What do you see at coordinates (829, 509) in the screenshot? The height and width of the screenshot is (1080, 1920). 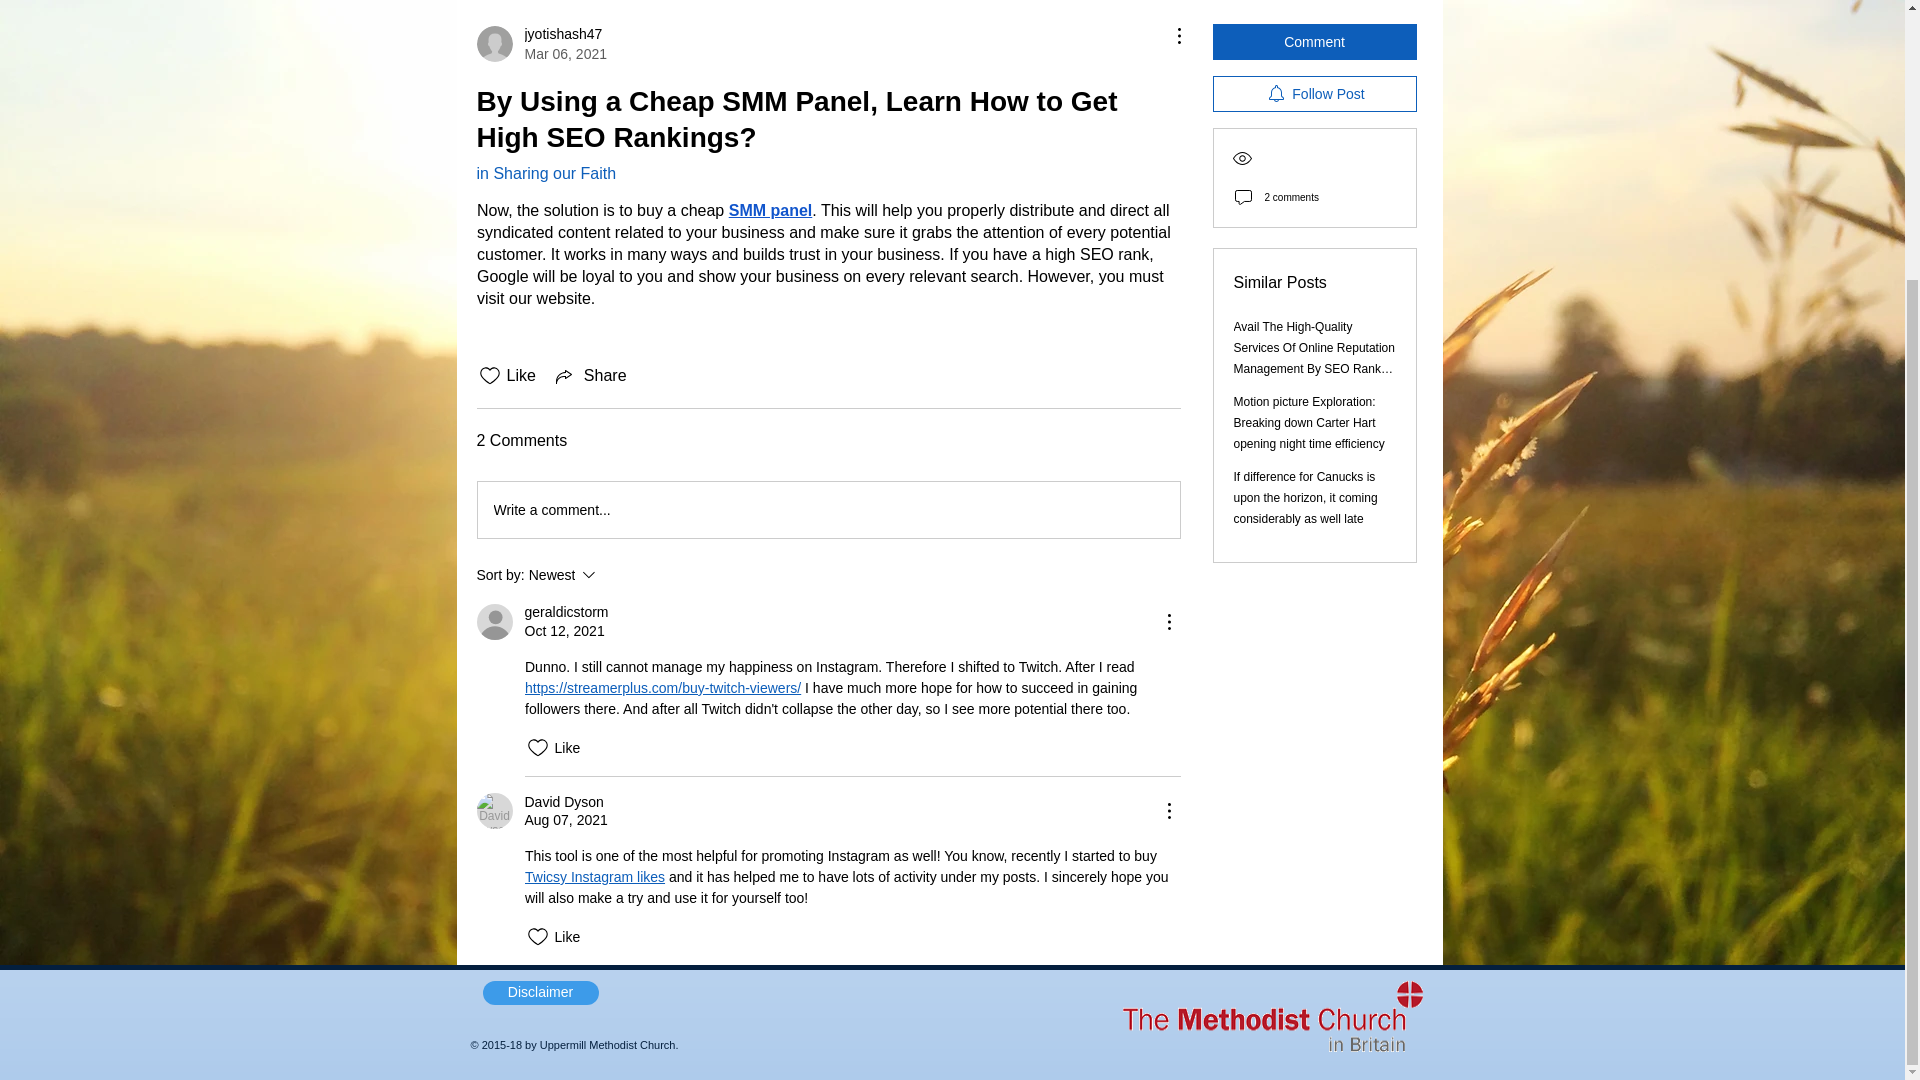 I see `Write a comment...` at bounding box center [829, 509].